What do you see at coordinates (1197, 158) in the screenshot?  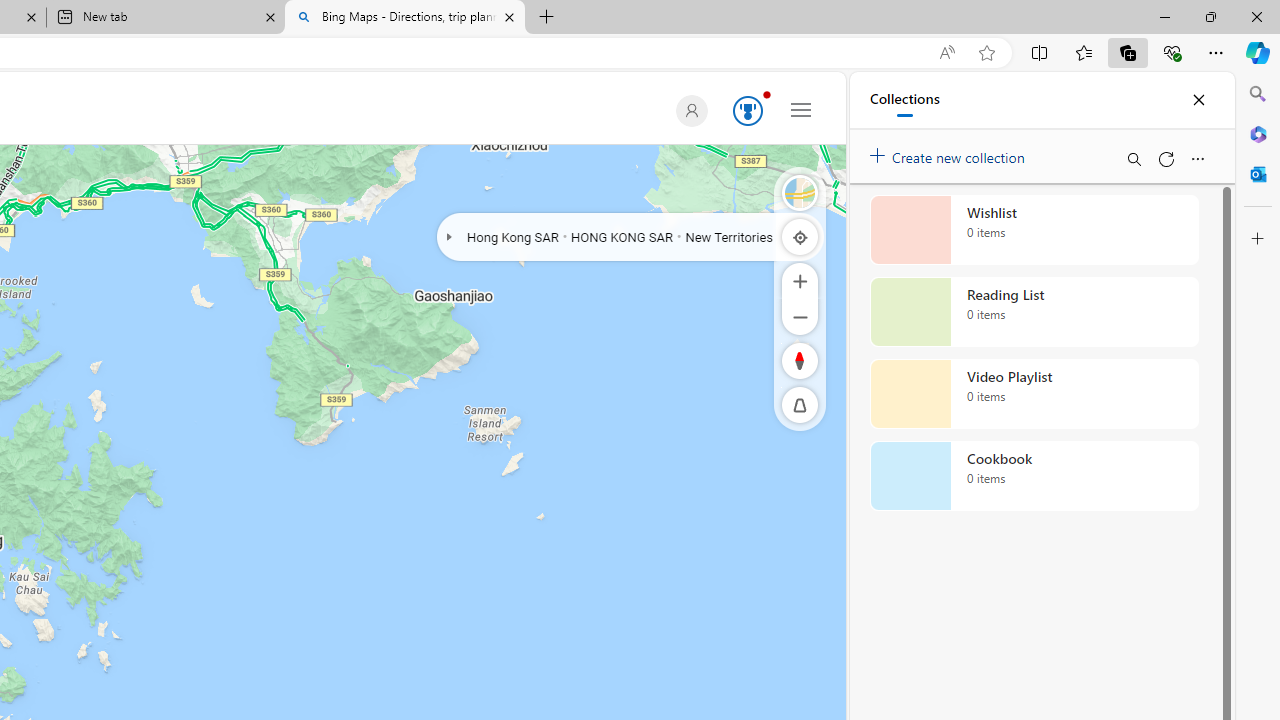 I see `More options menu` at bounding box center [1197, 158].